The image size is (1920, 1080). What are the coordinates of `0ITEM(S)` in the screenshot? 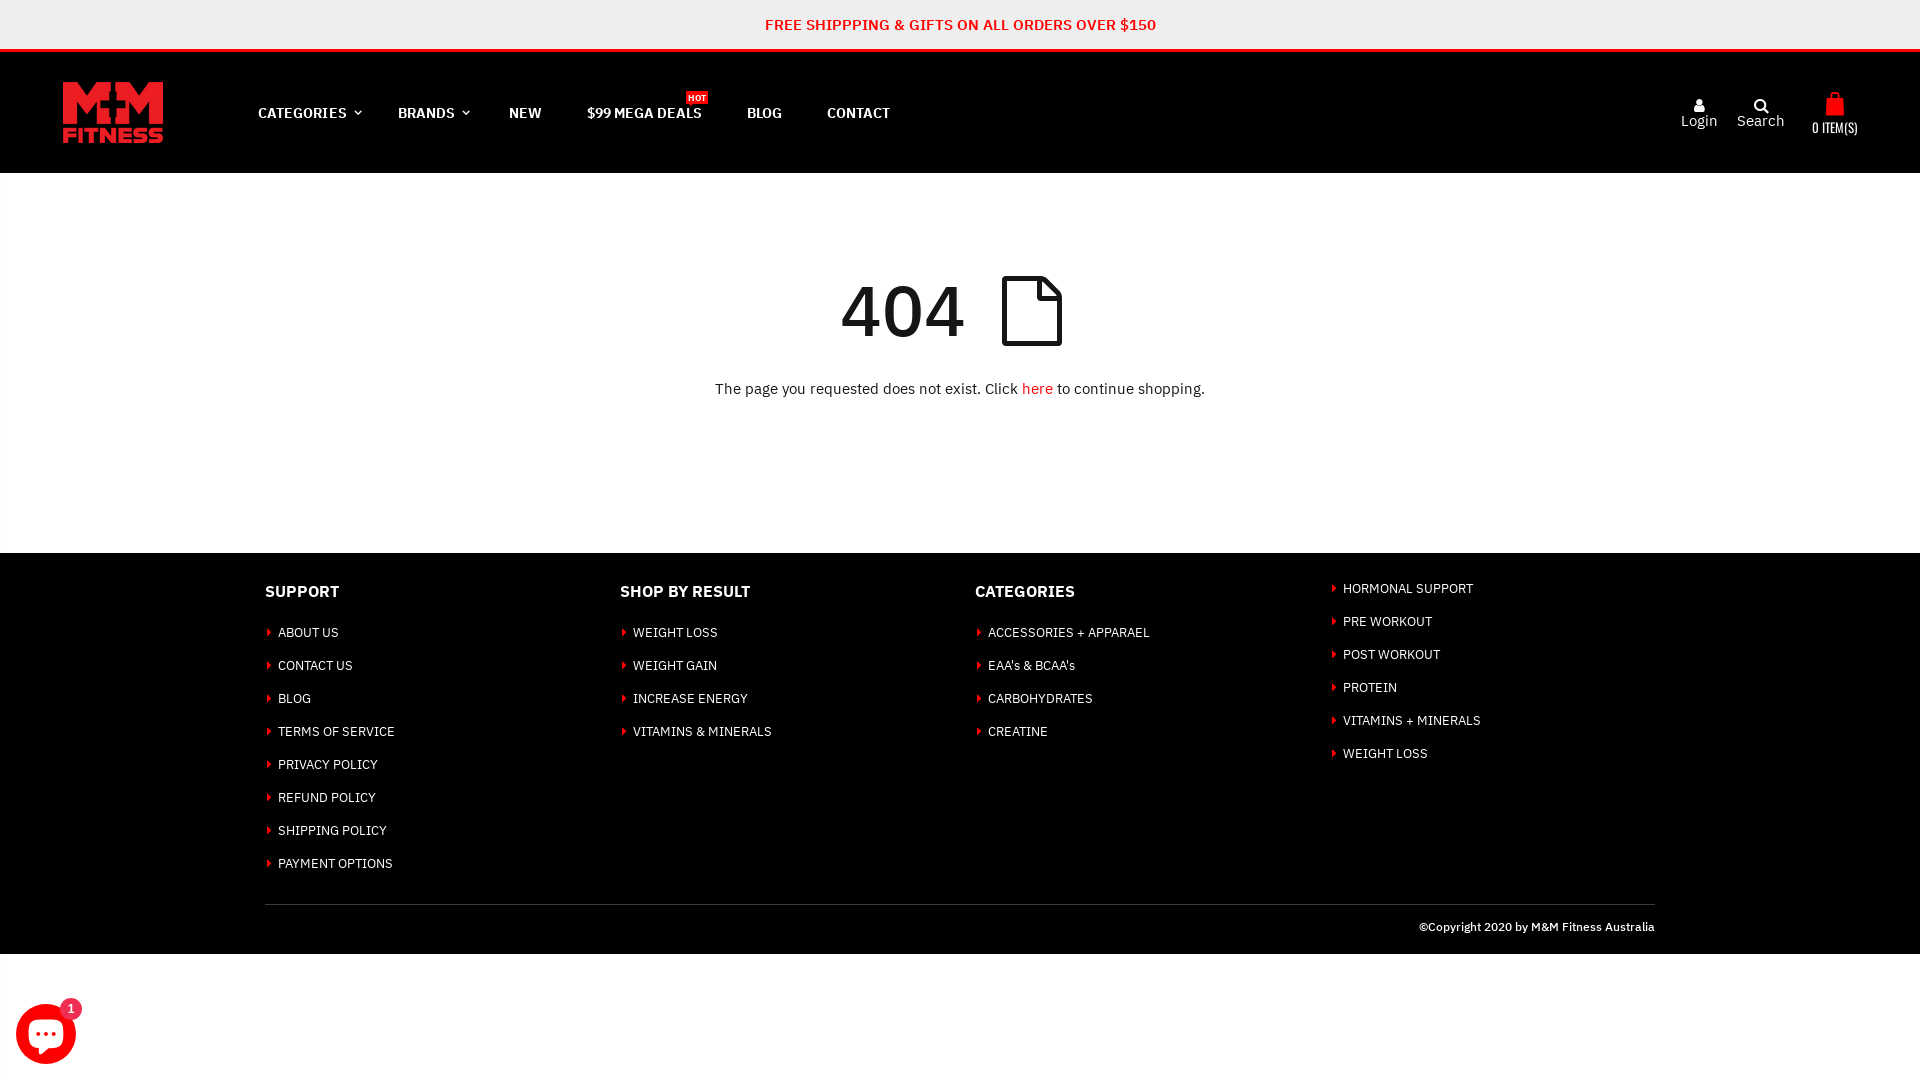 It's located at (1834, 112).